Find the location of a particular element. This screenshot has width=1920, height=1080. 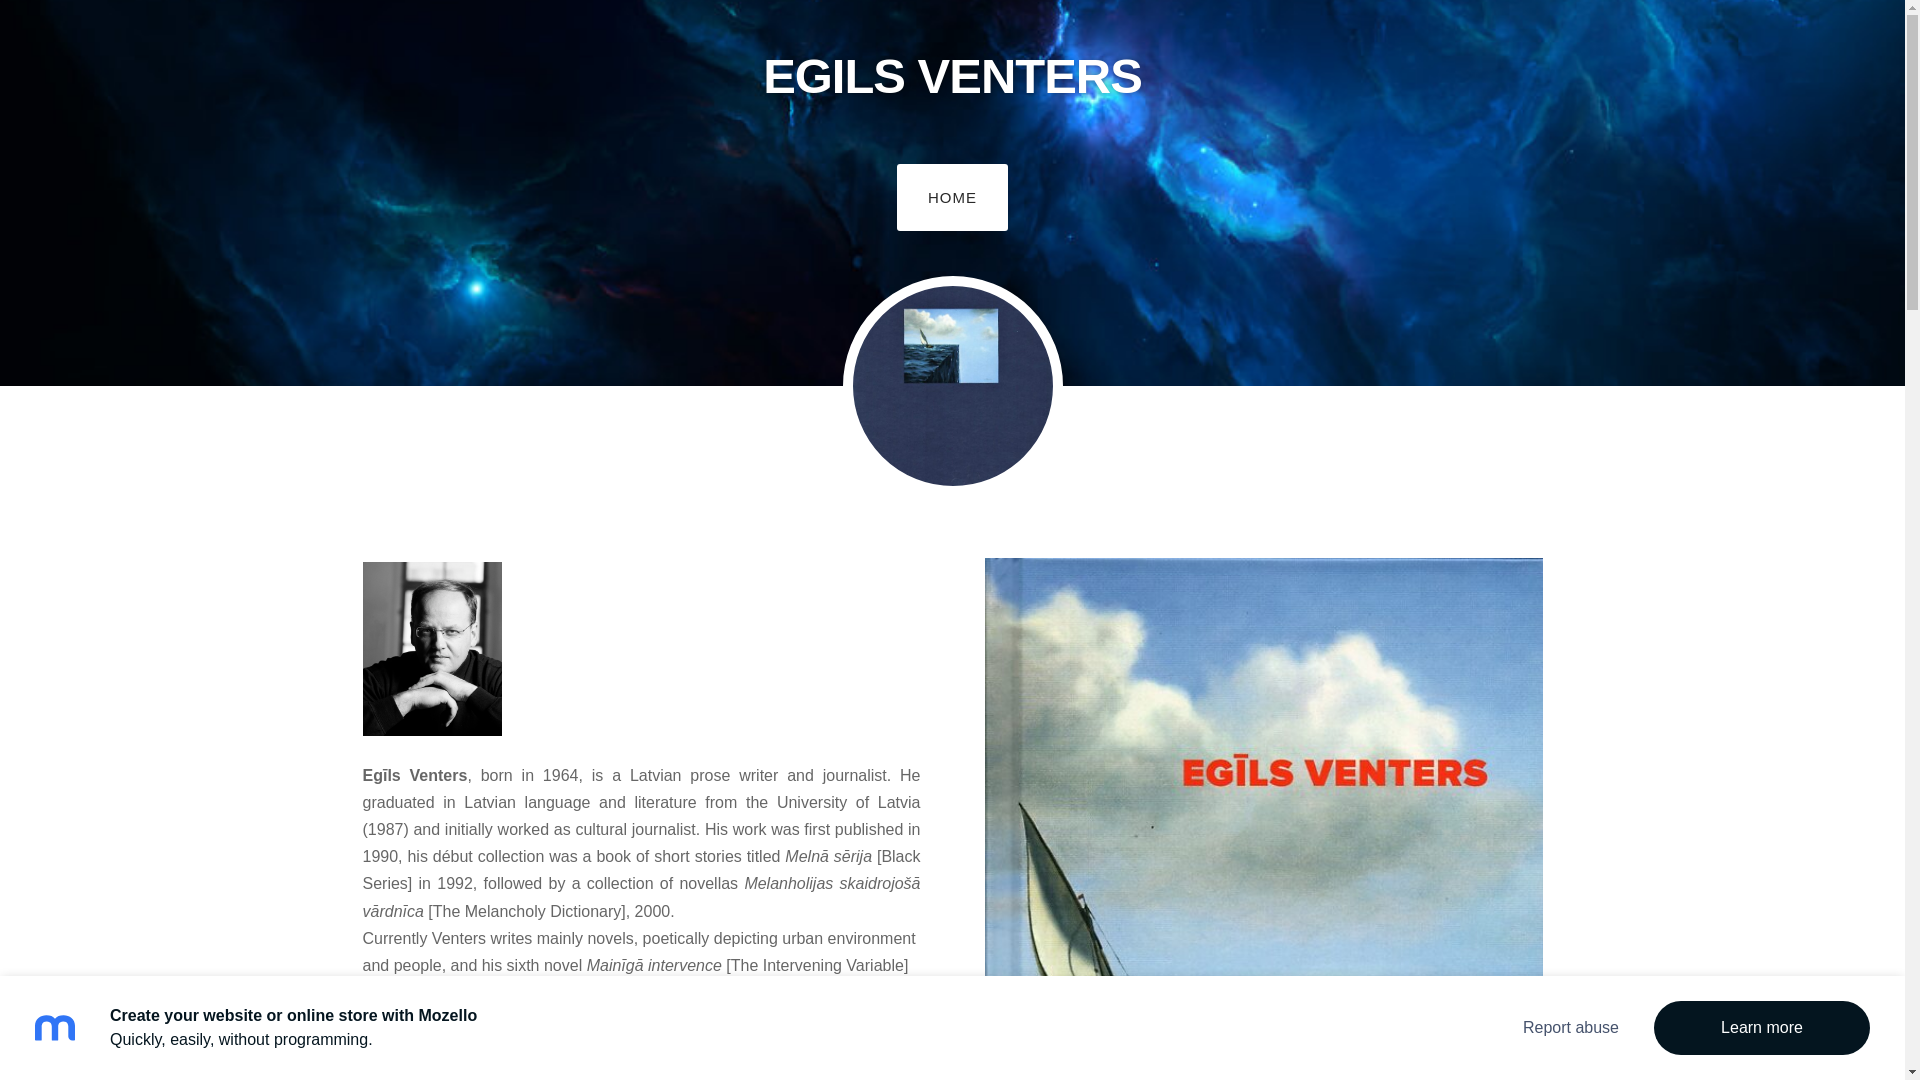

Learn more is located at coordinates (1762, 1028).